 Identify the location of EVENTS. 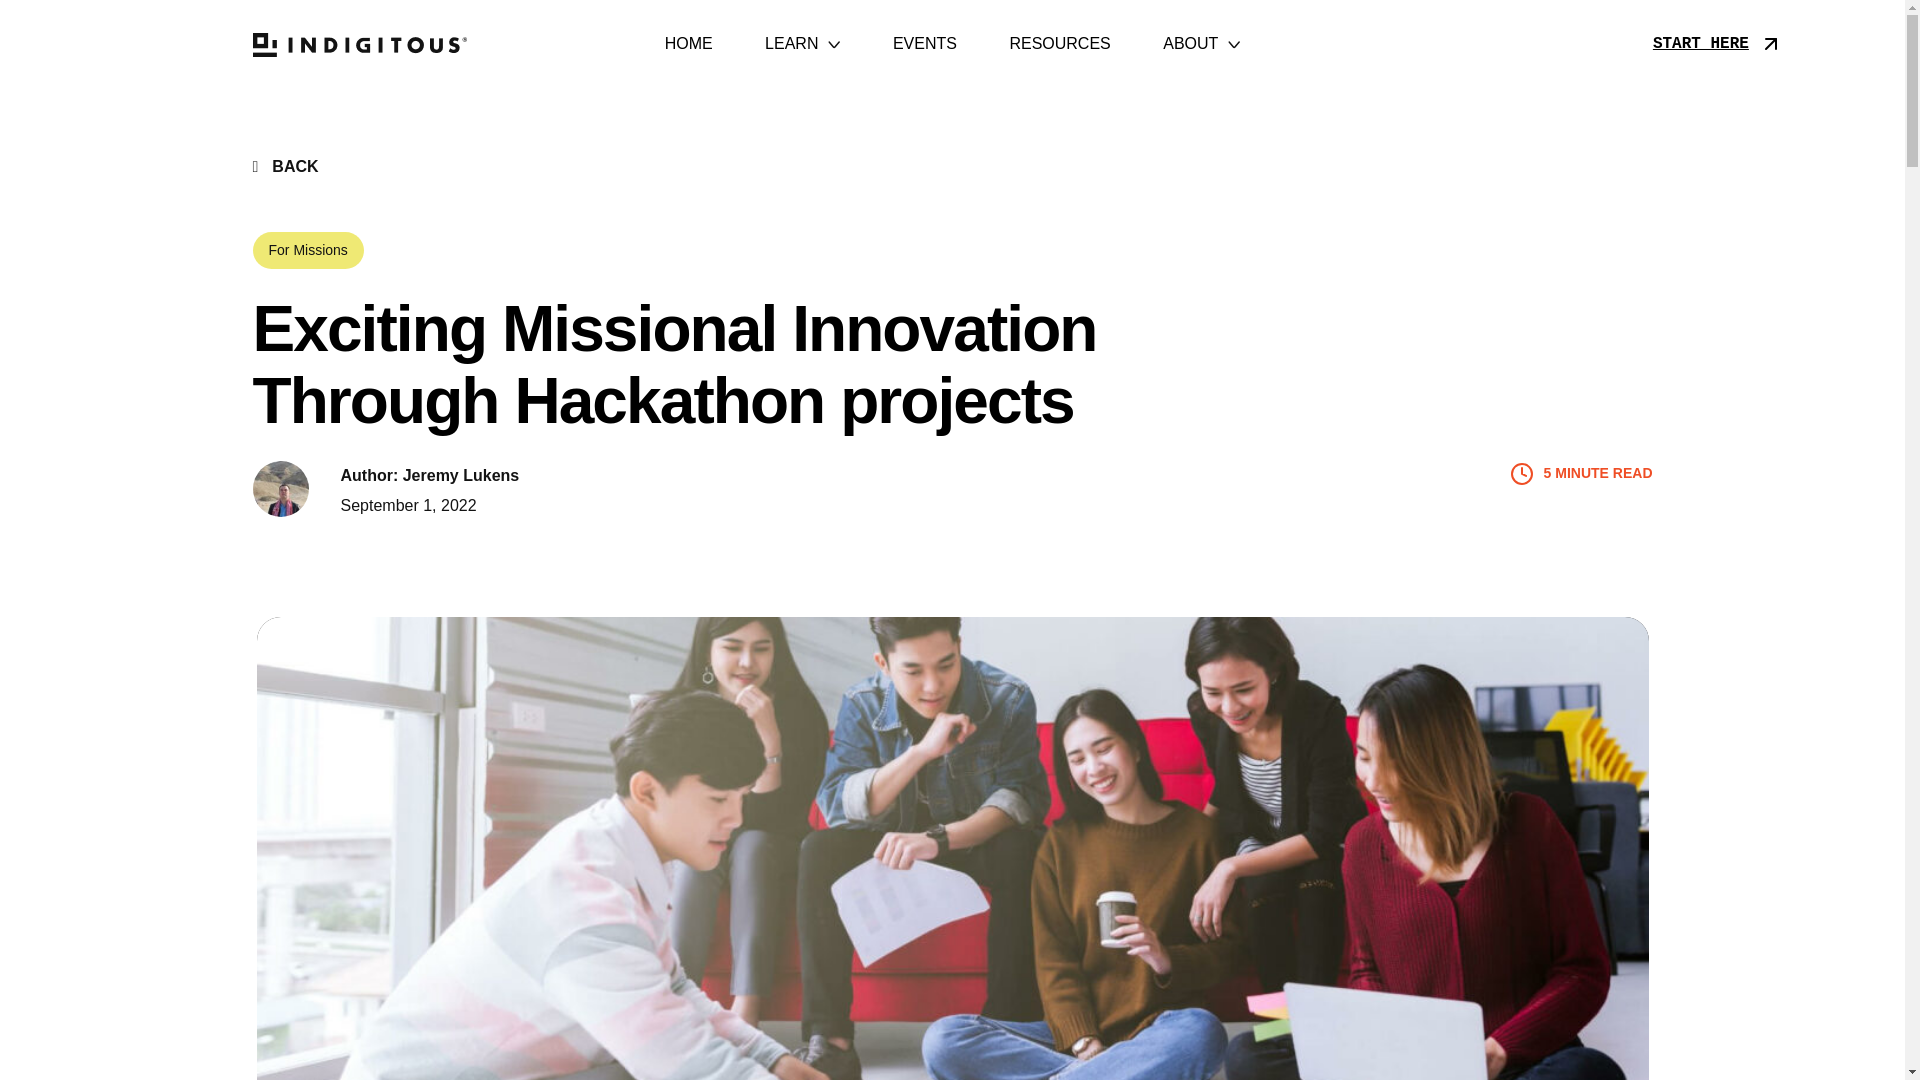
(925, 44).